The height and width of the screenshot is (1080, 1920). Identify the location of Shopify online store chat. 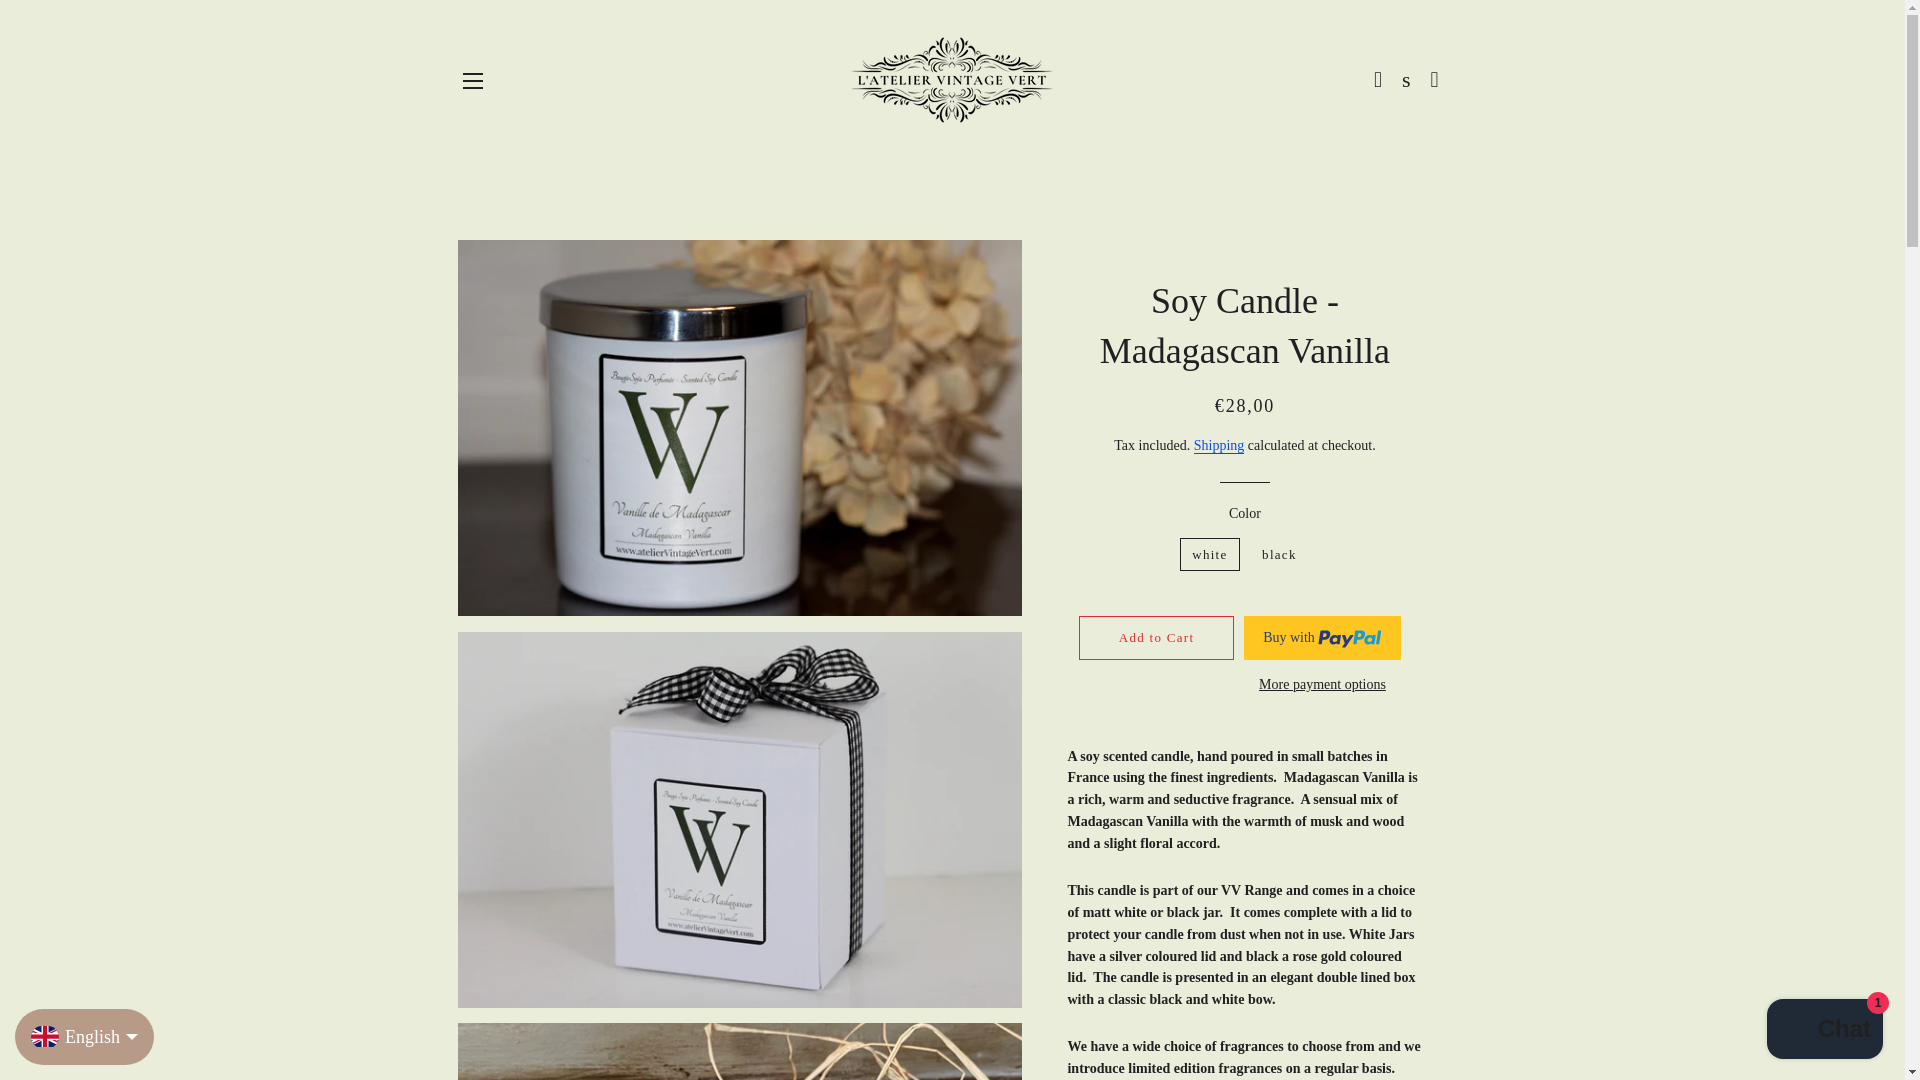
(1824, 1031).